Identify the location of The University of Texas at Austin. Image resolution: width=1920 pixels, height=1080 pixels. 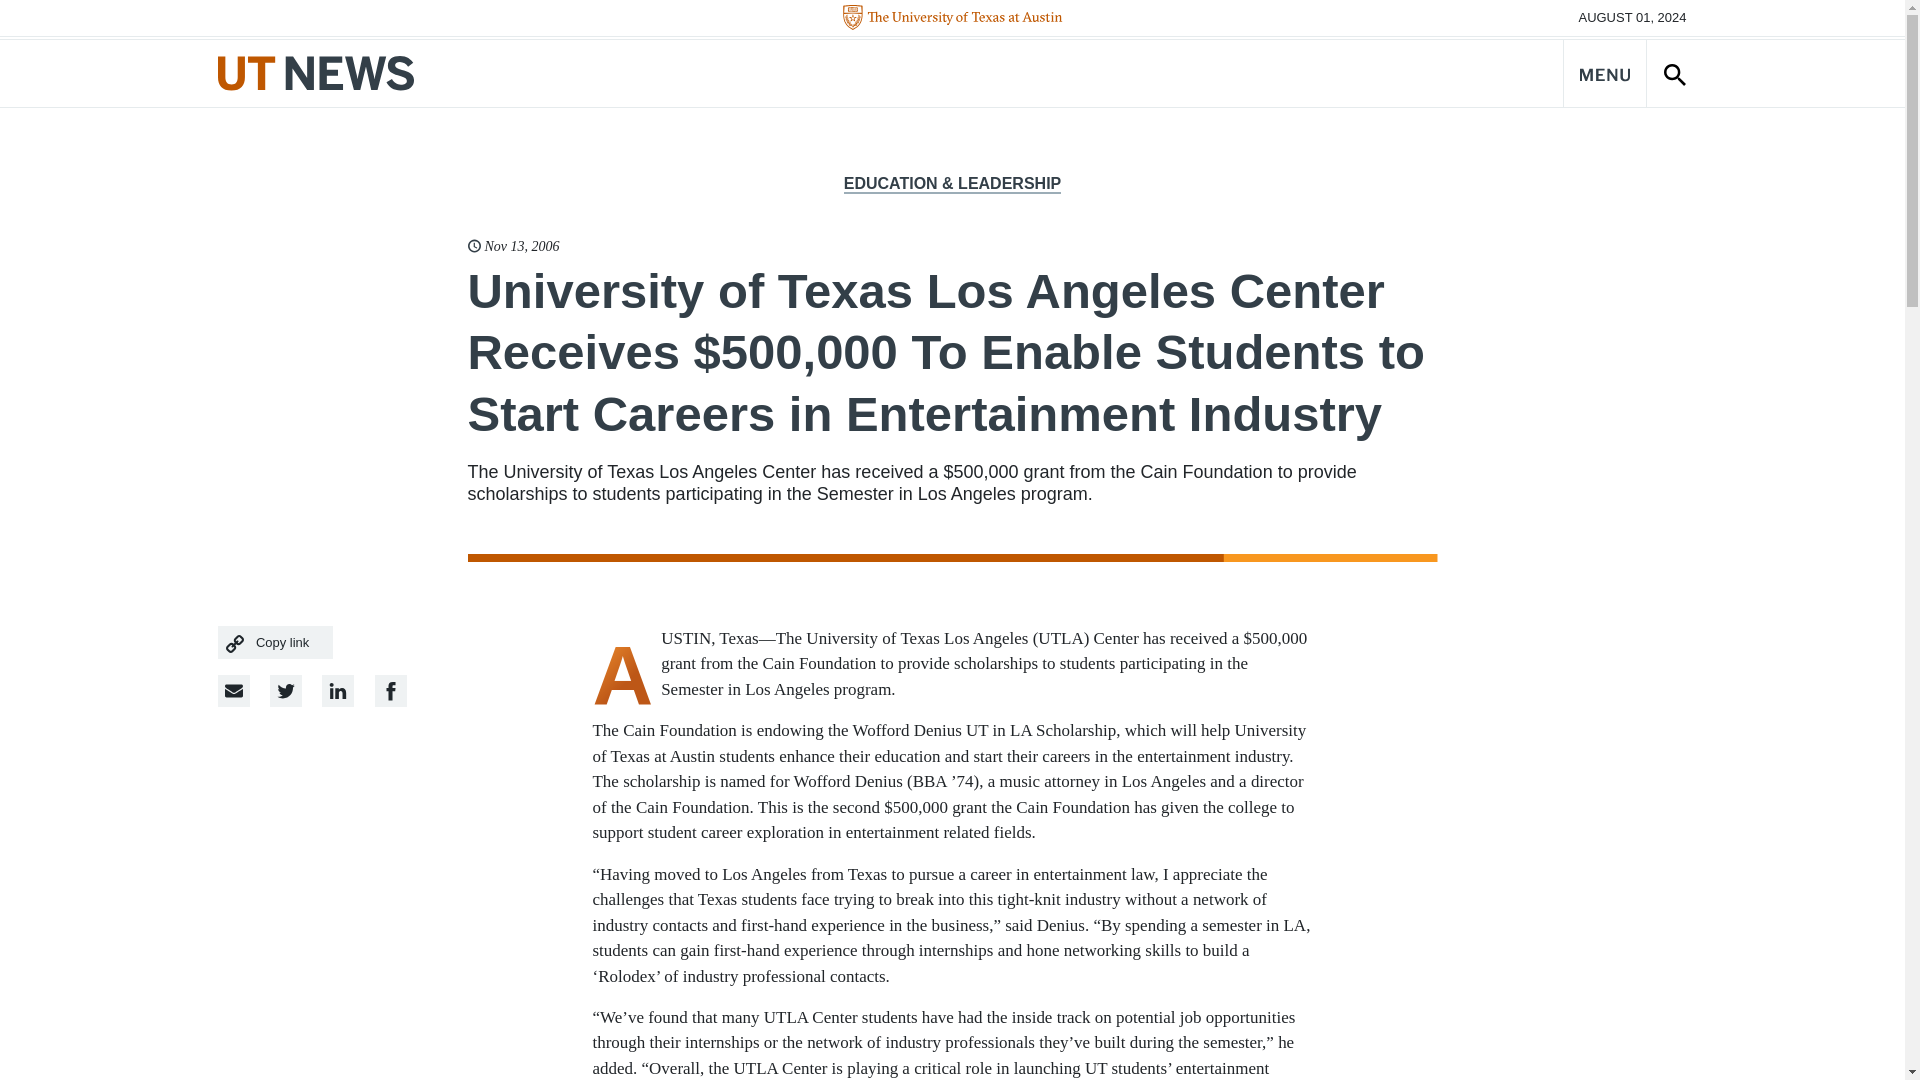
(952, 18).